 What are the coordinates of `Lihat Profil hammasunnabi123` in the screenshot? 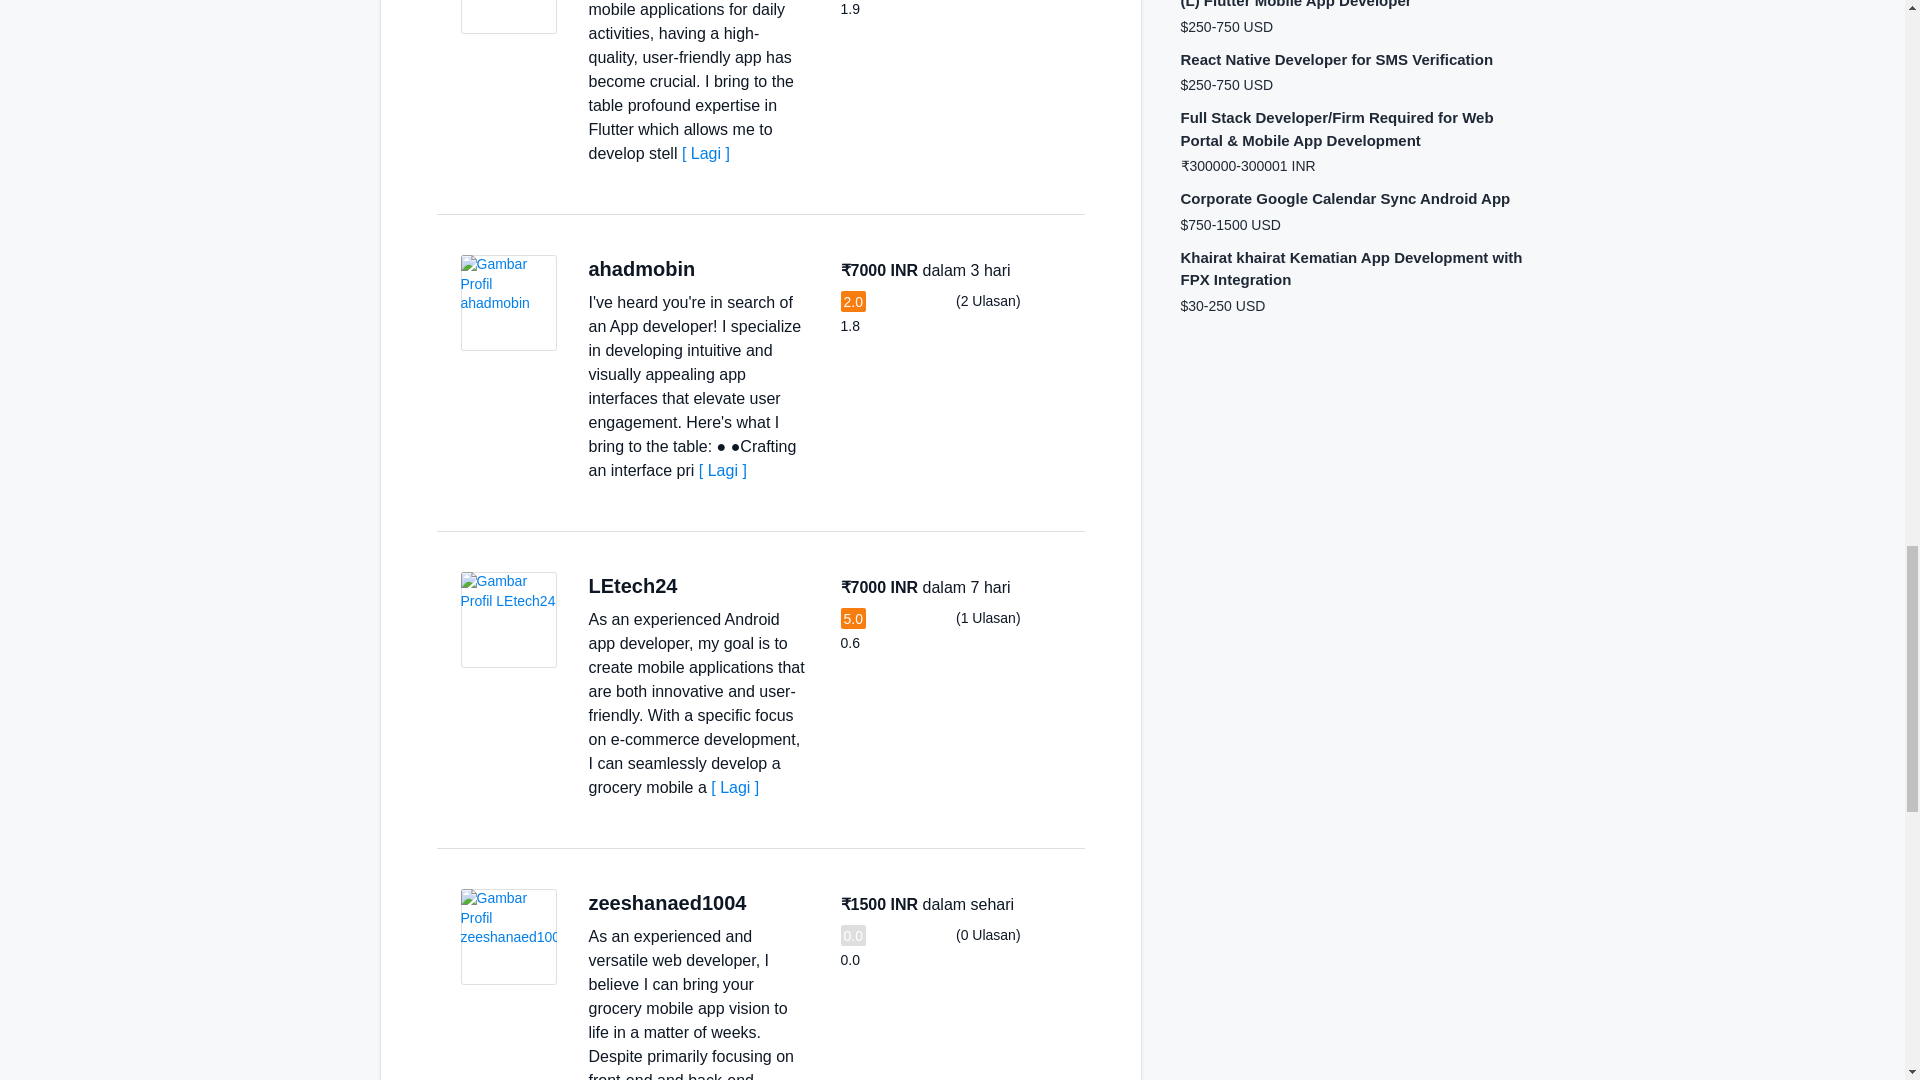 It's located at (508, 16).